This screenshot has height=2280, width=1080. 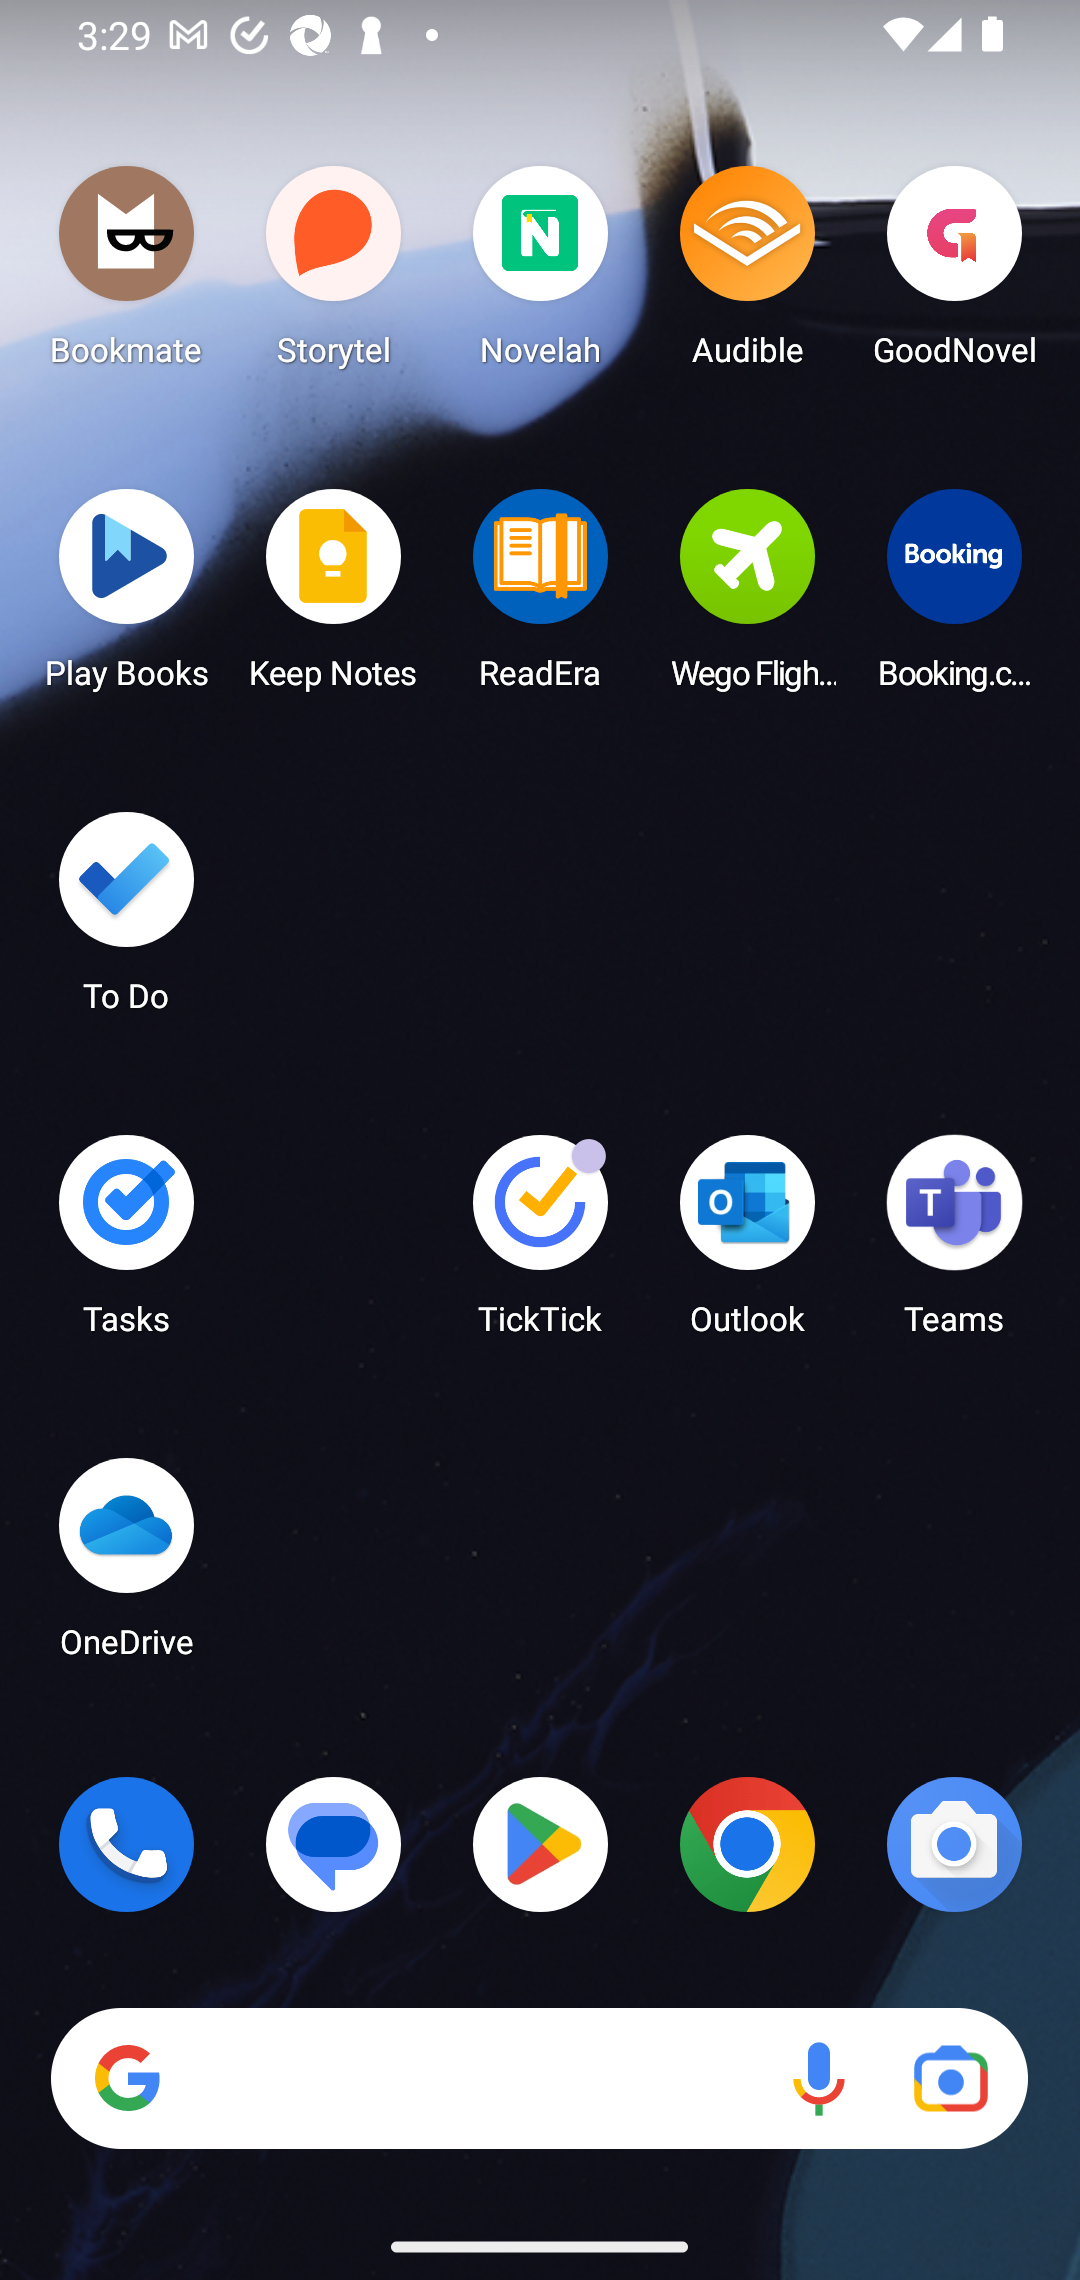 What do you see at coordinates (126, 597) in the screenshot?
I see `Play Books` at bounding box center [126, 597].